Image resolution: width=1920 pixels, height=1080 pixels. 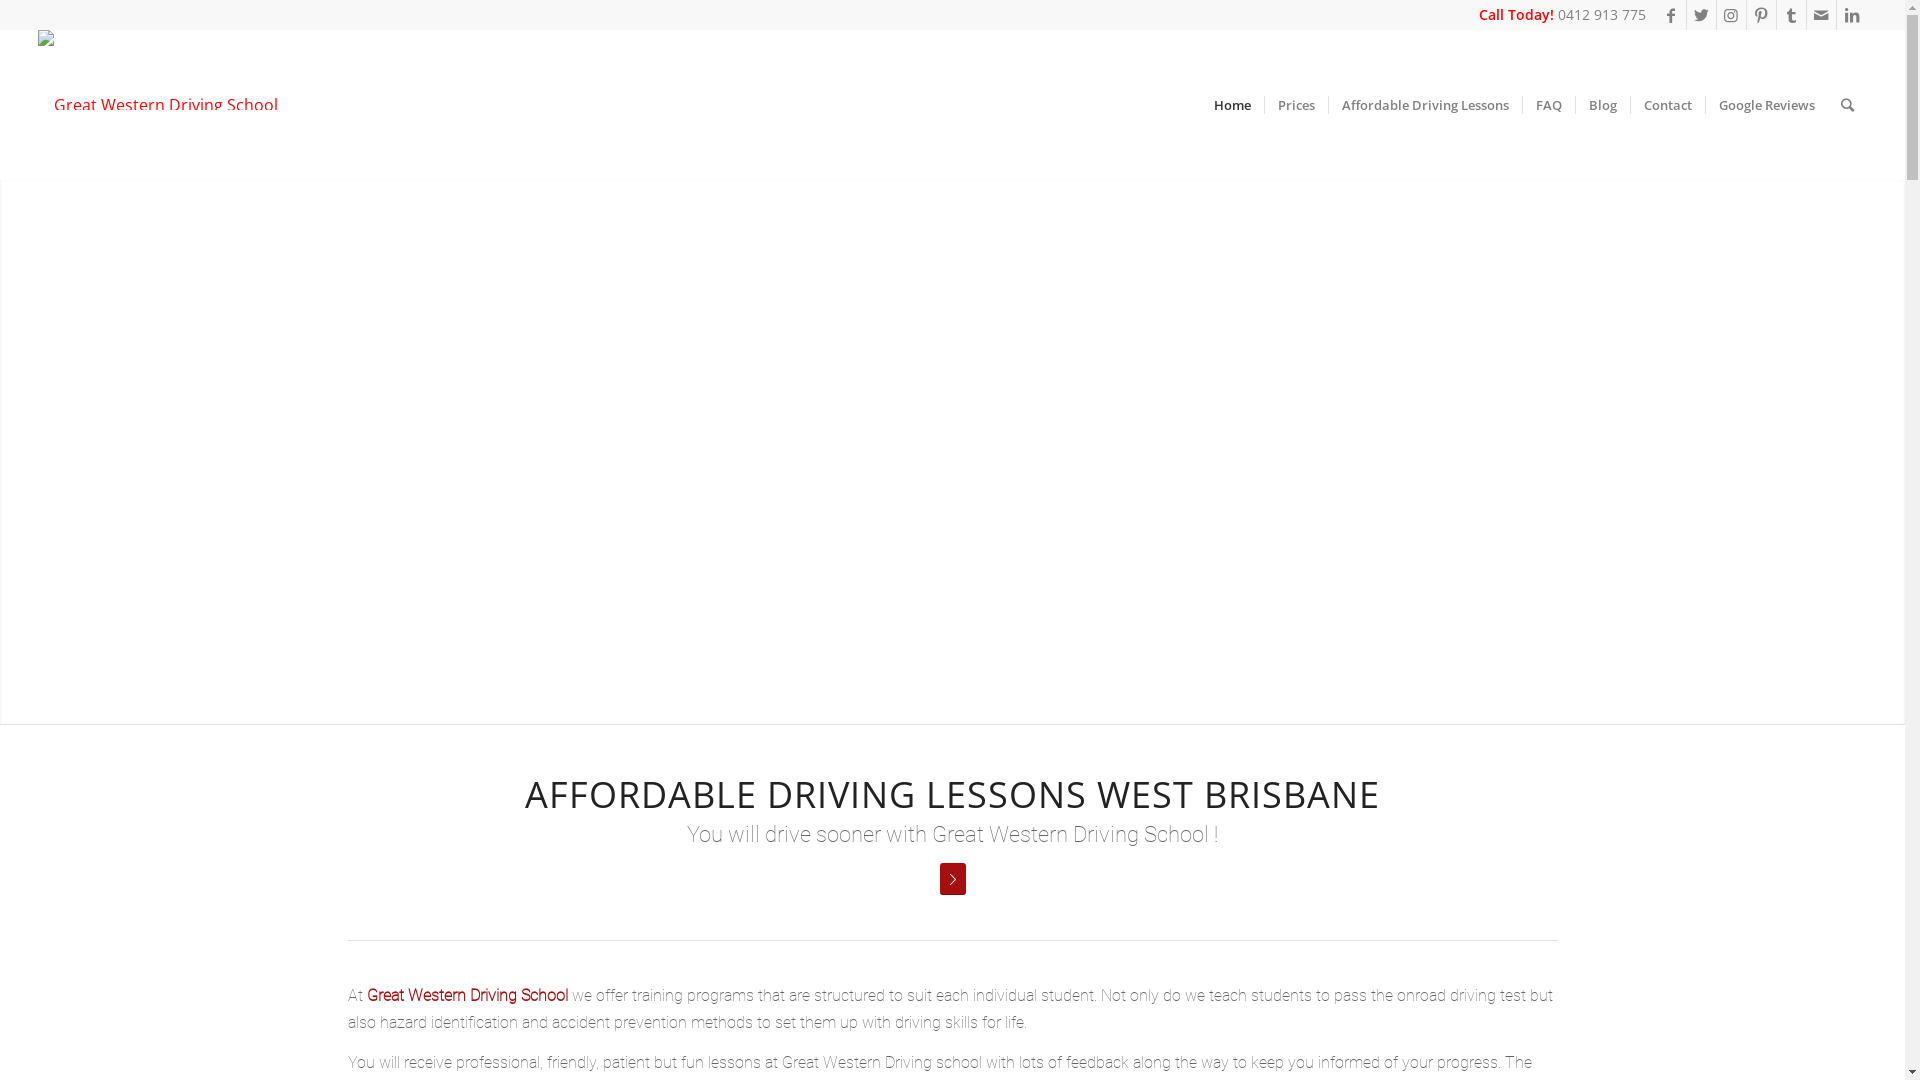 I want to click on FAQ, so click(x=1548, y=105).